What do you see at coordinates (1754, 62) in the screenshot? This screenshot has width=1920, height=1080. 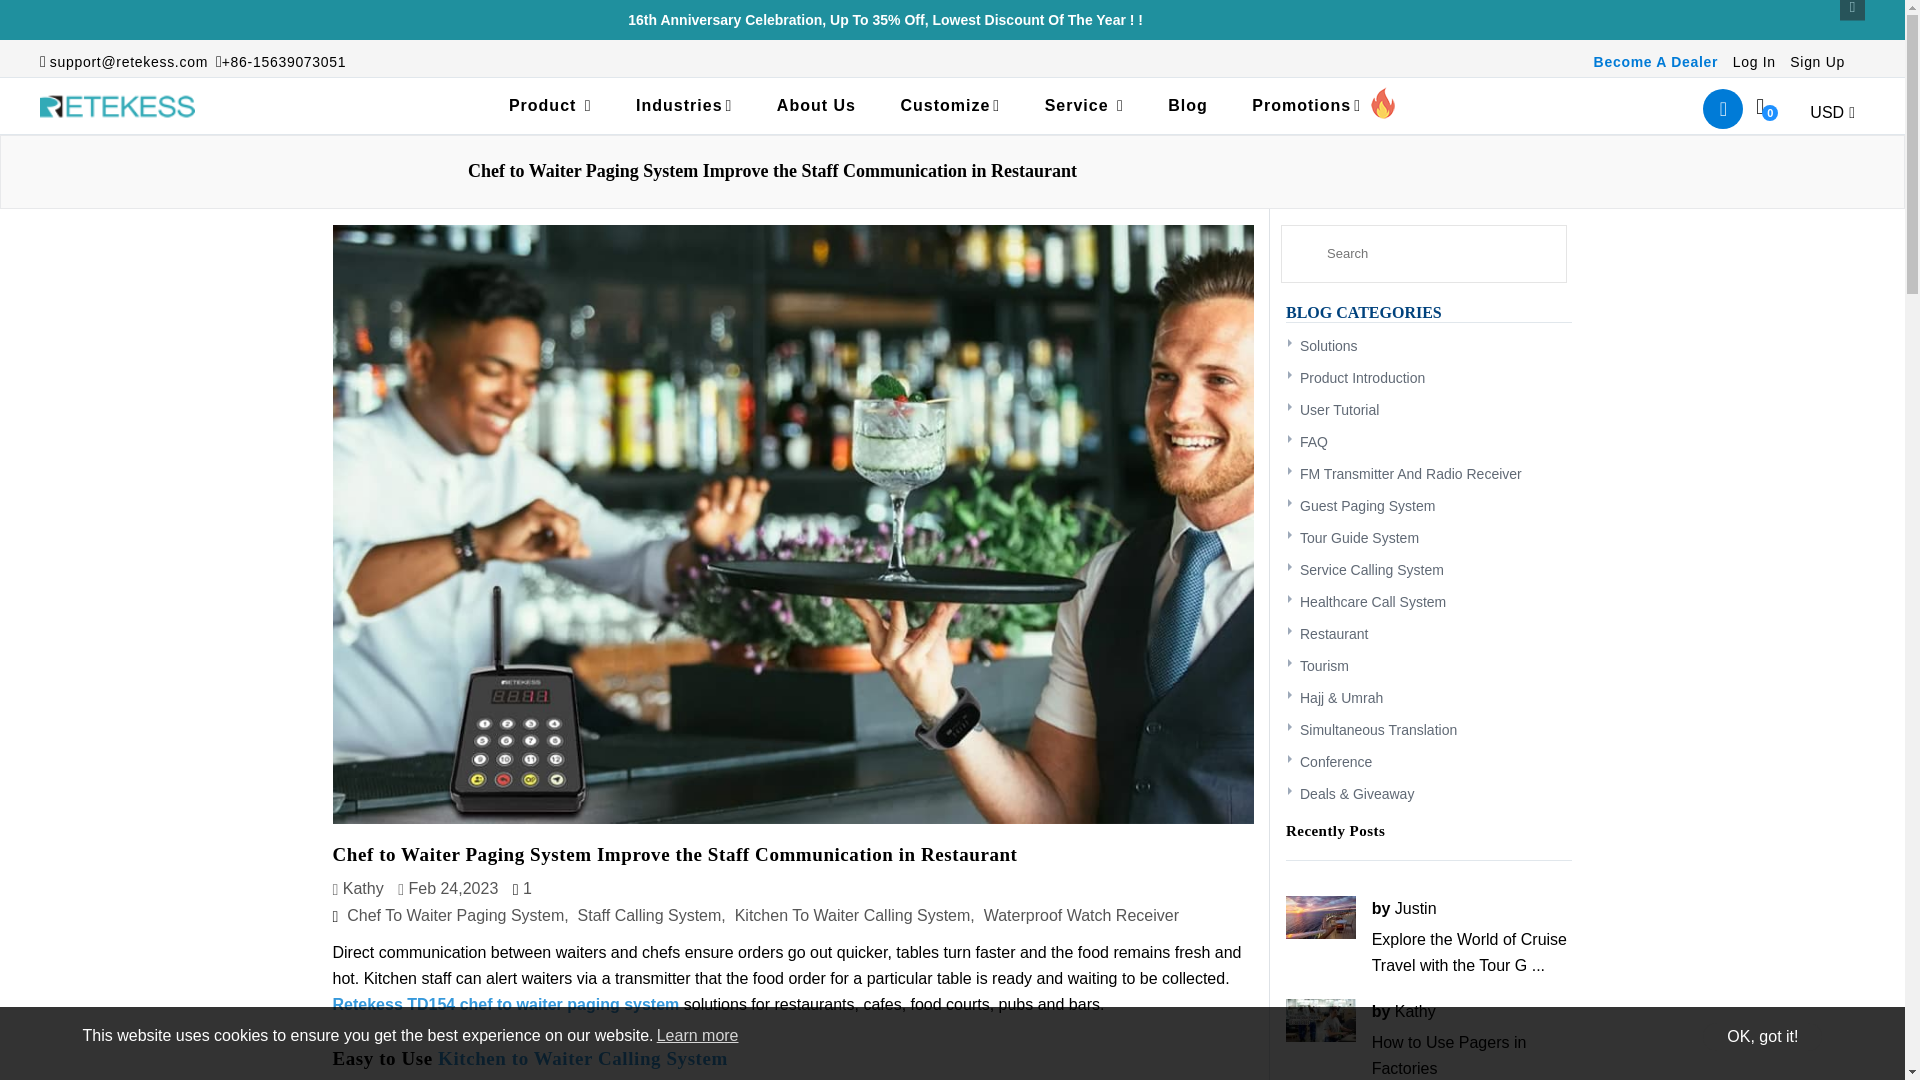 I see `Log In` at bounding box center [1754, 62].